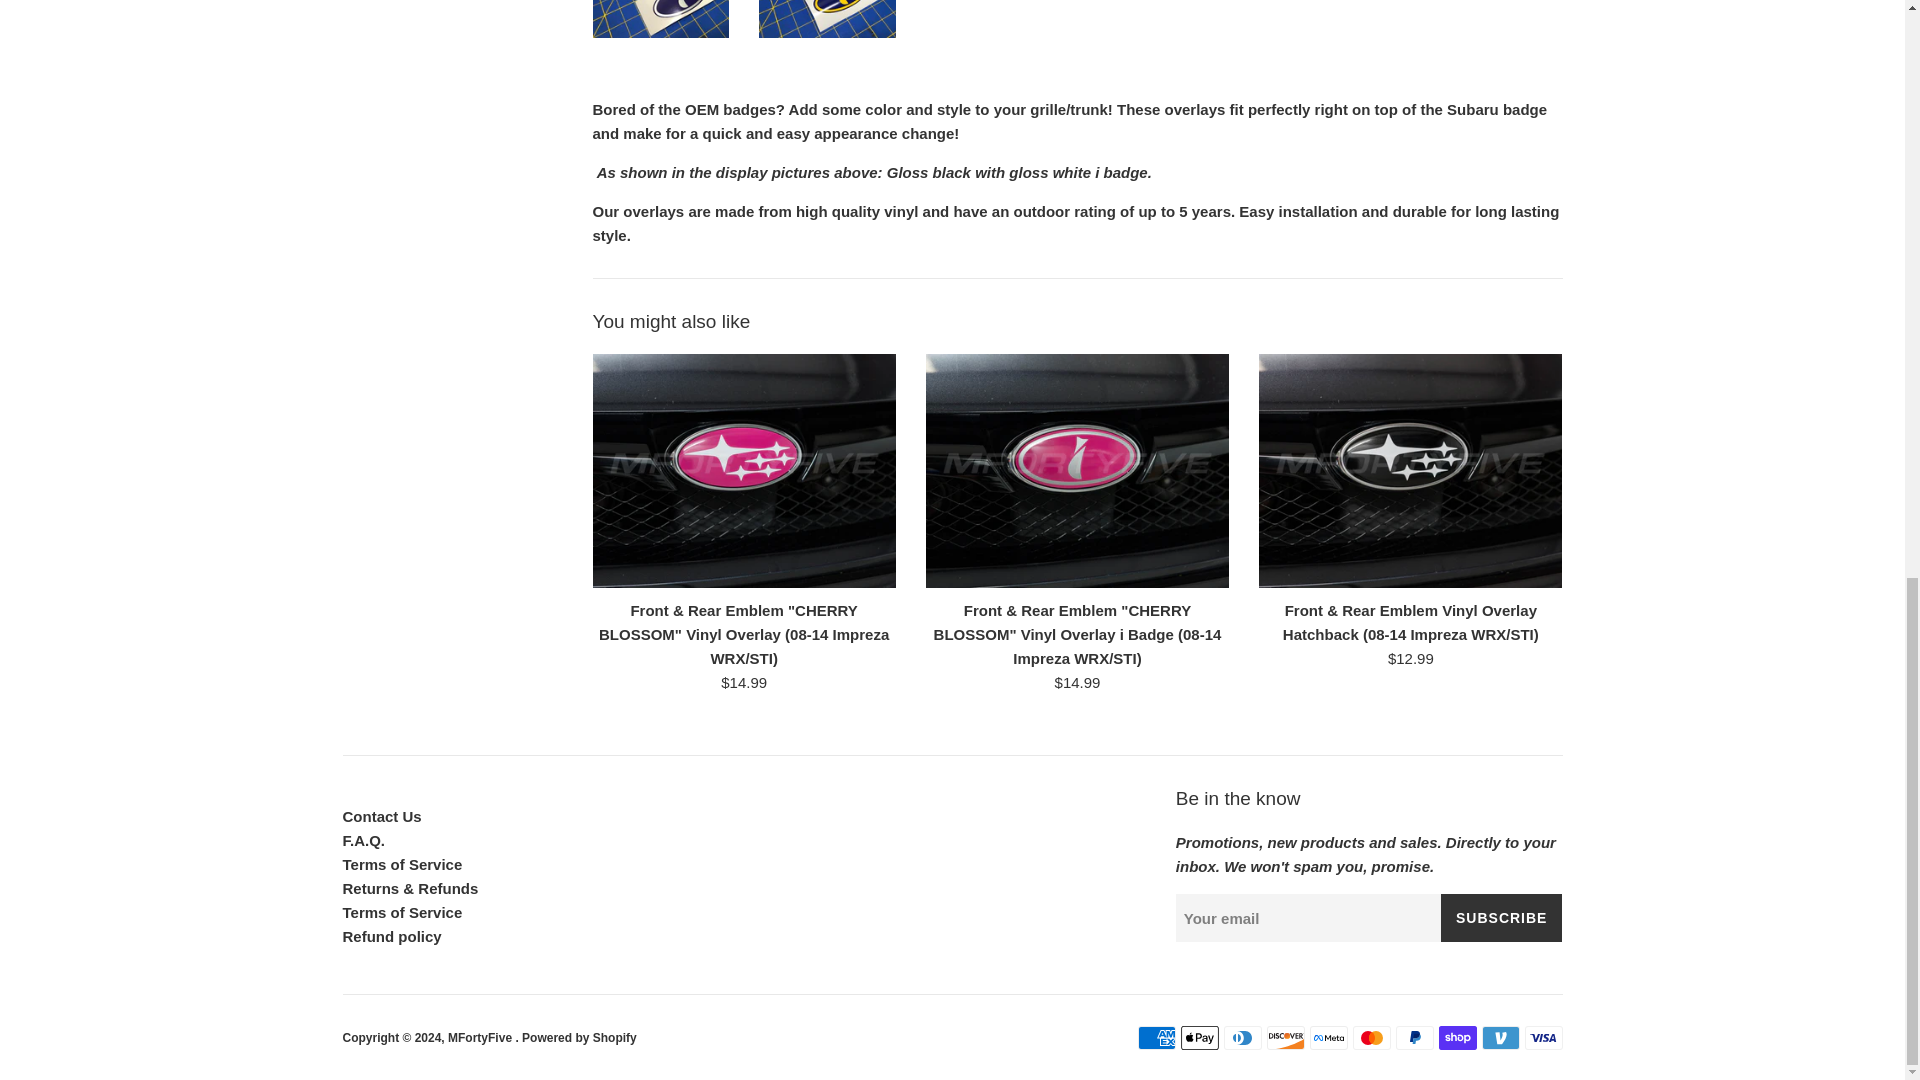  I want to click on Visa, so click(1543, 1038).